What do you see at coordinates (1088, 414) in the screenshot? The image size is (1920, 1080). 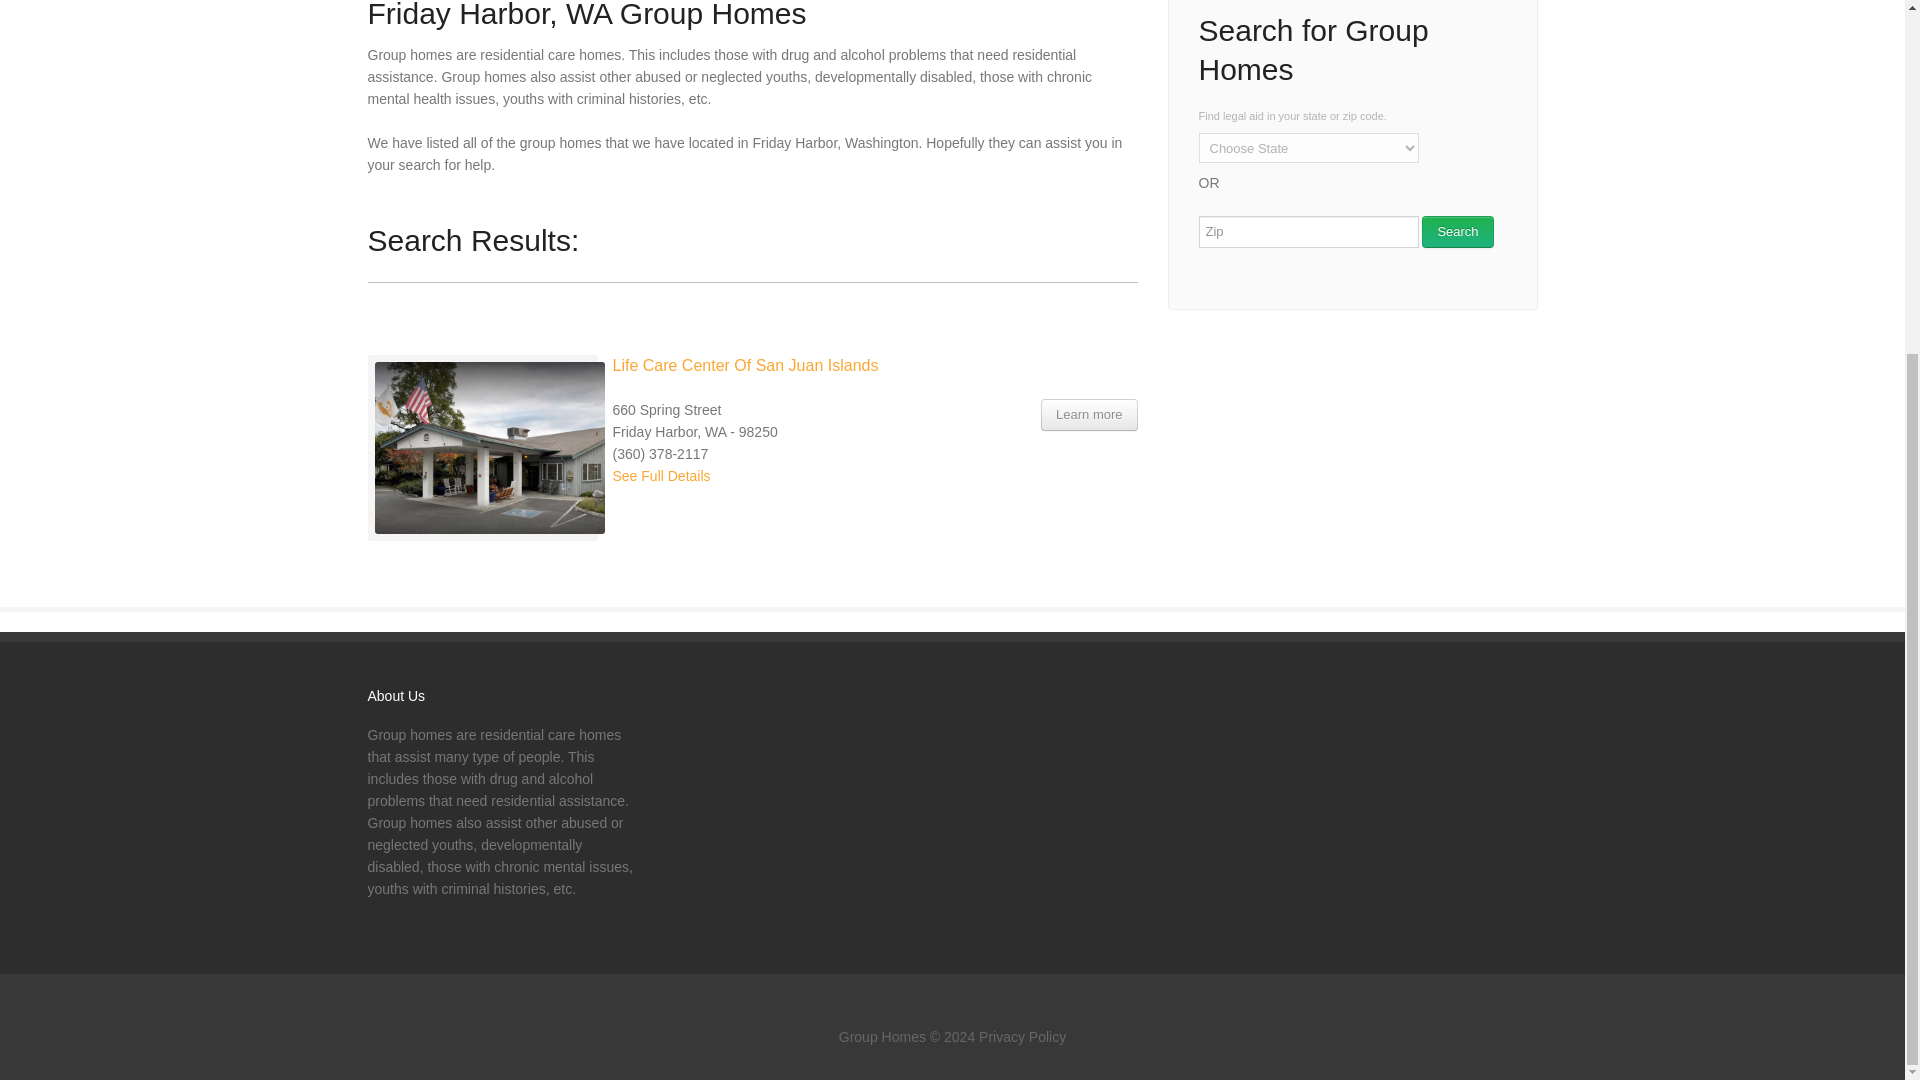 I see `Learn more` at bounding box center [1088, 414].